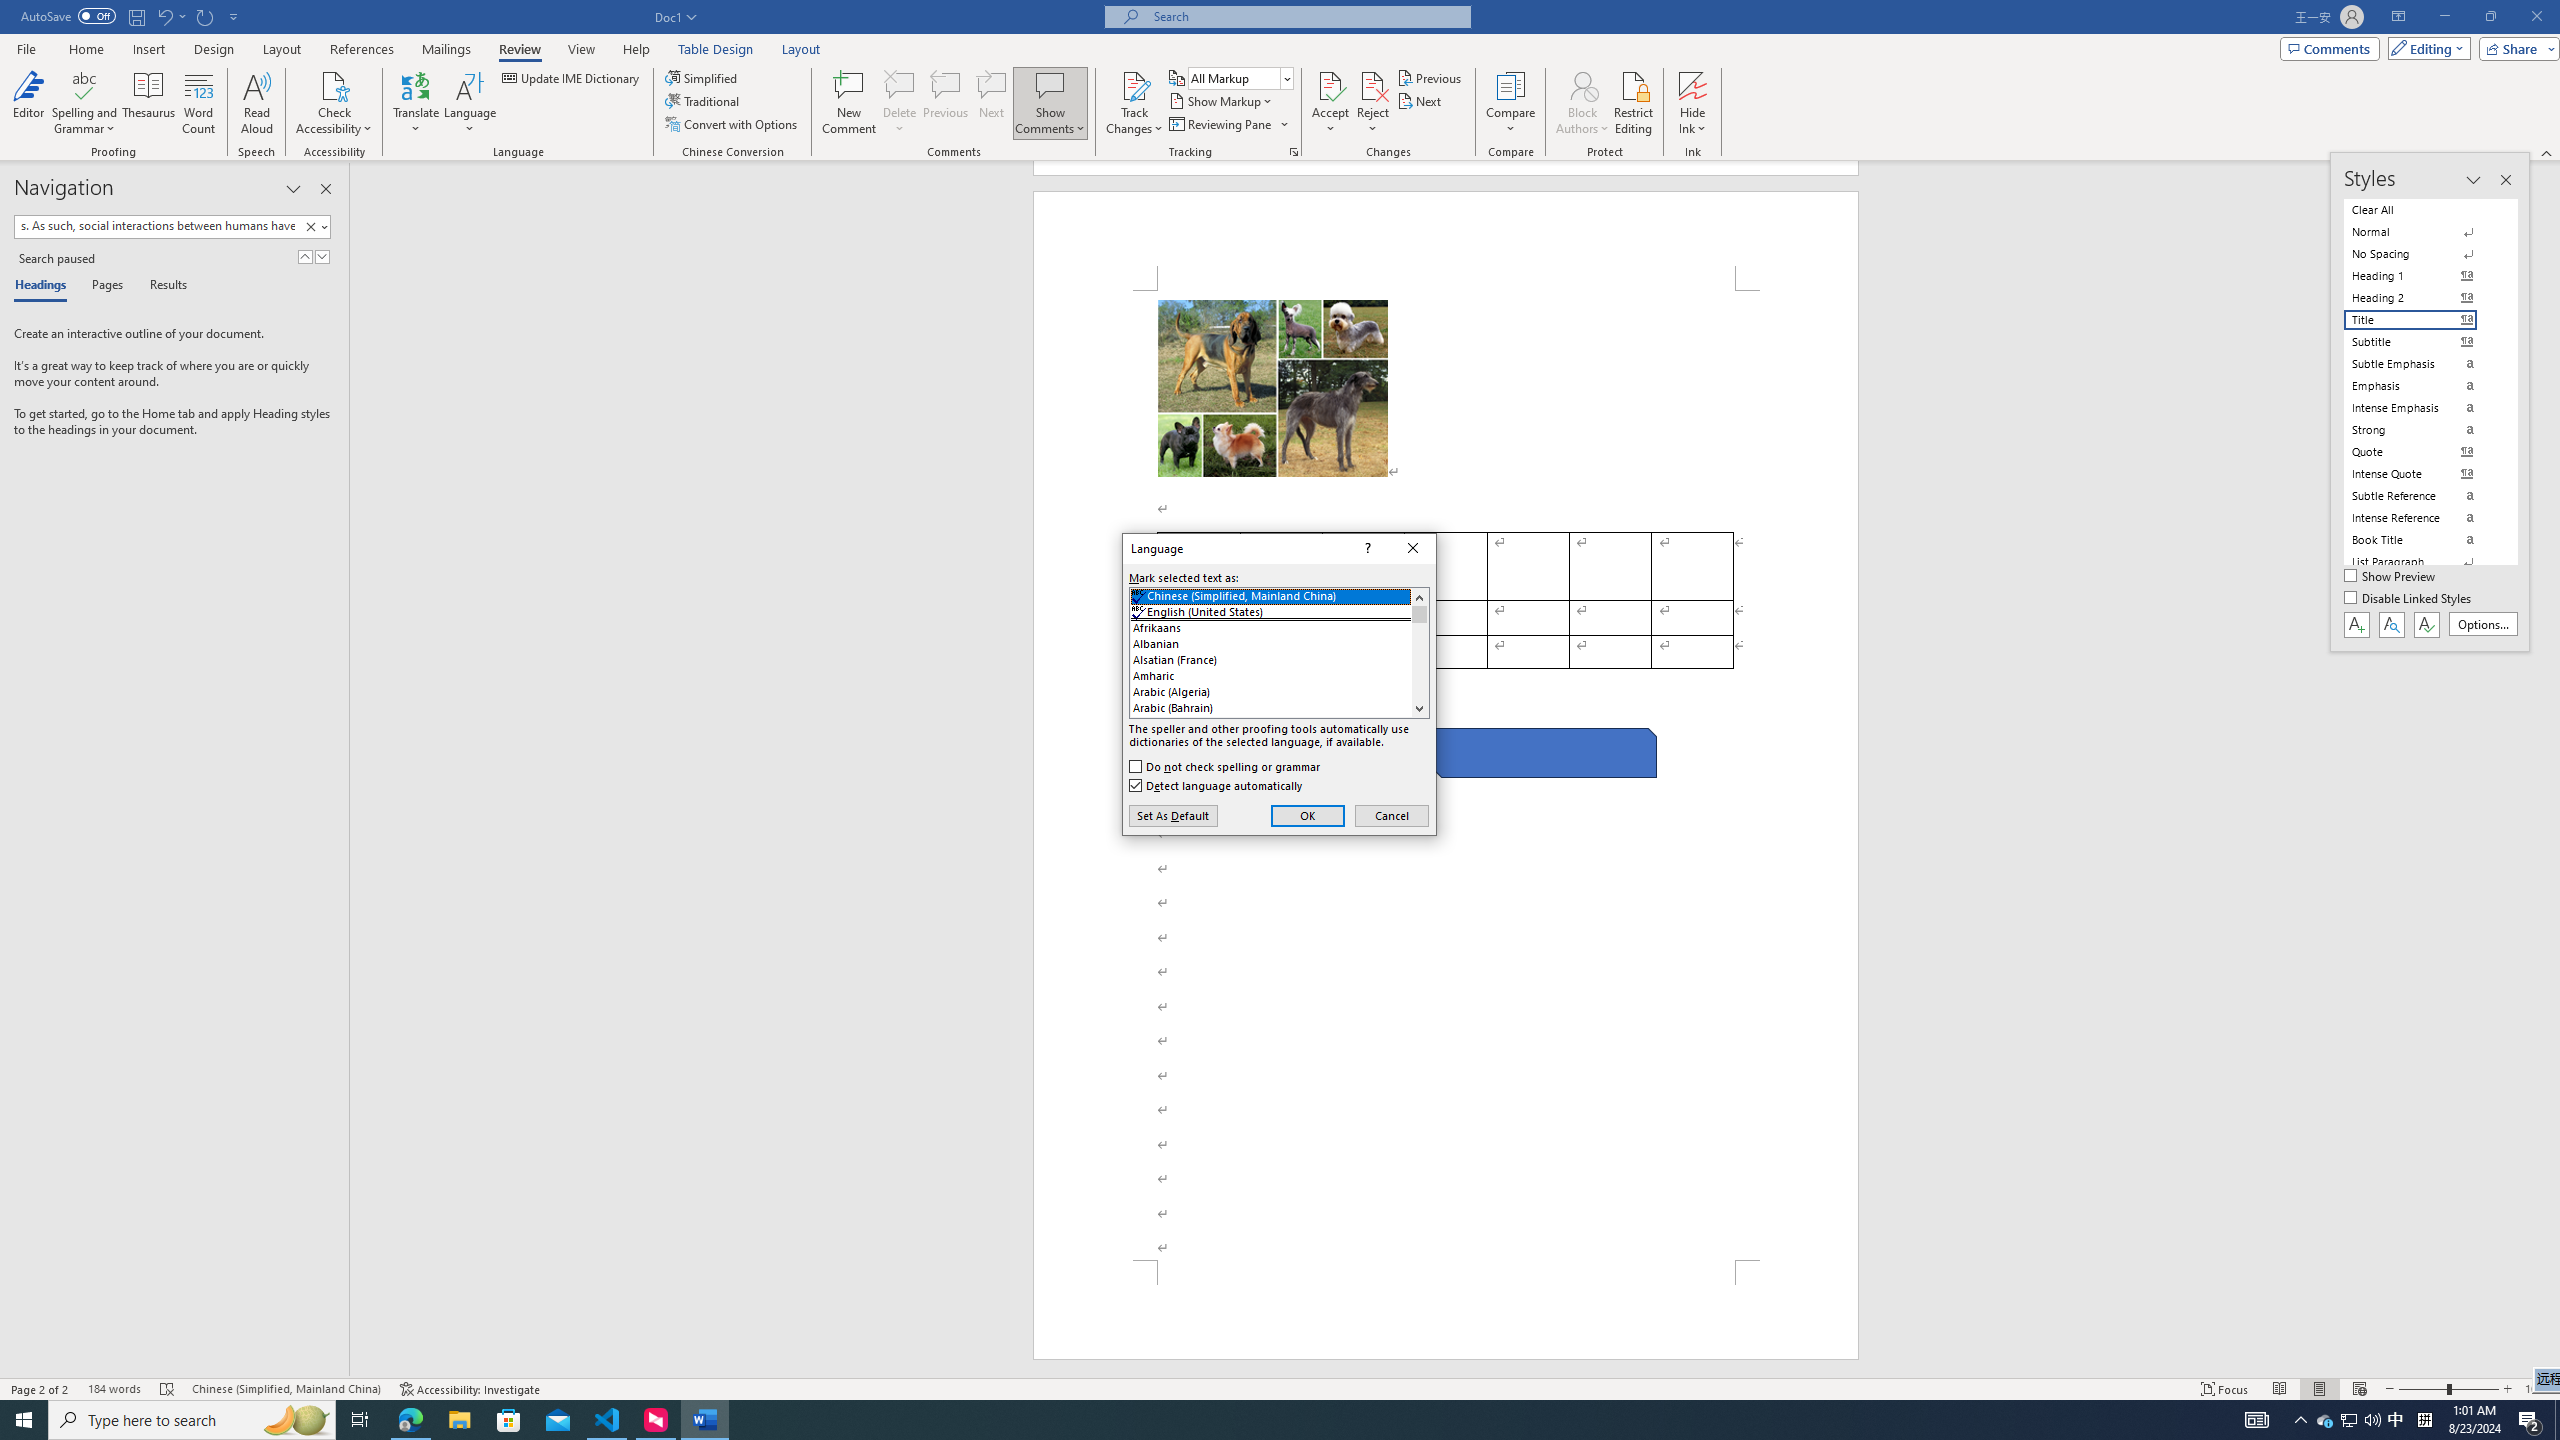 Image resolution: width=2560 pixels, height=1440 pixels. Describe the element at coordinates (2538, 1389) in the screenshot. I see `Zoom 104%` at that location.